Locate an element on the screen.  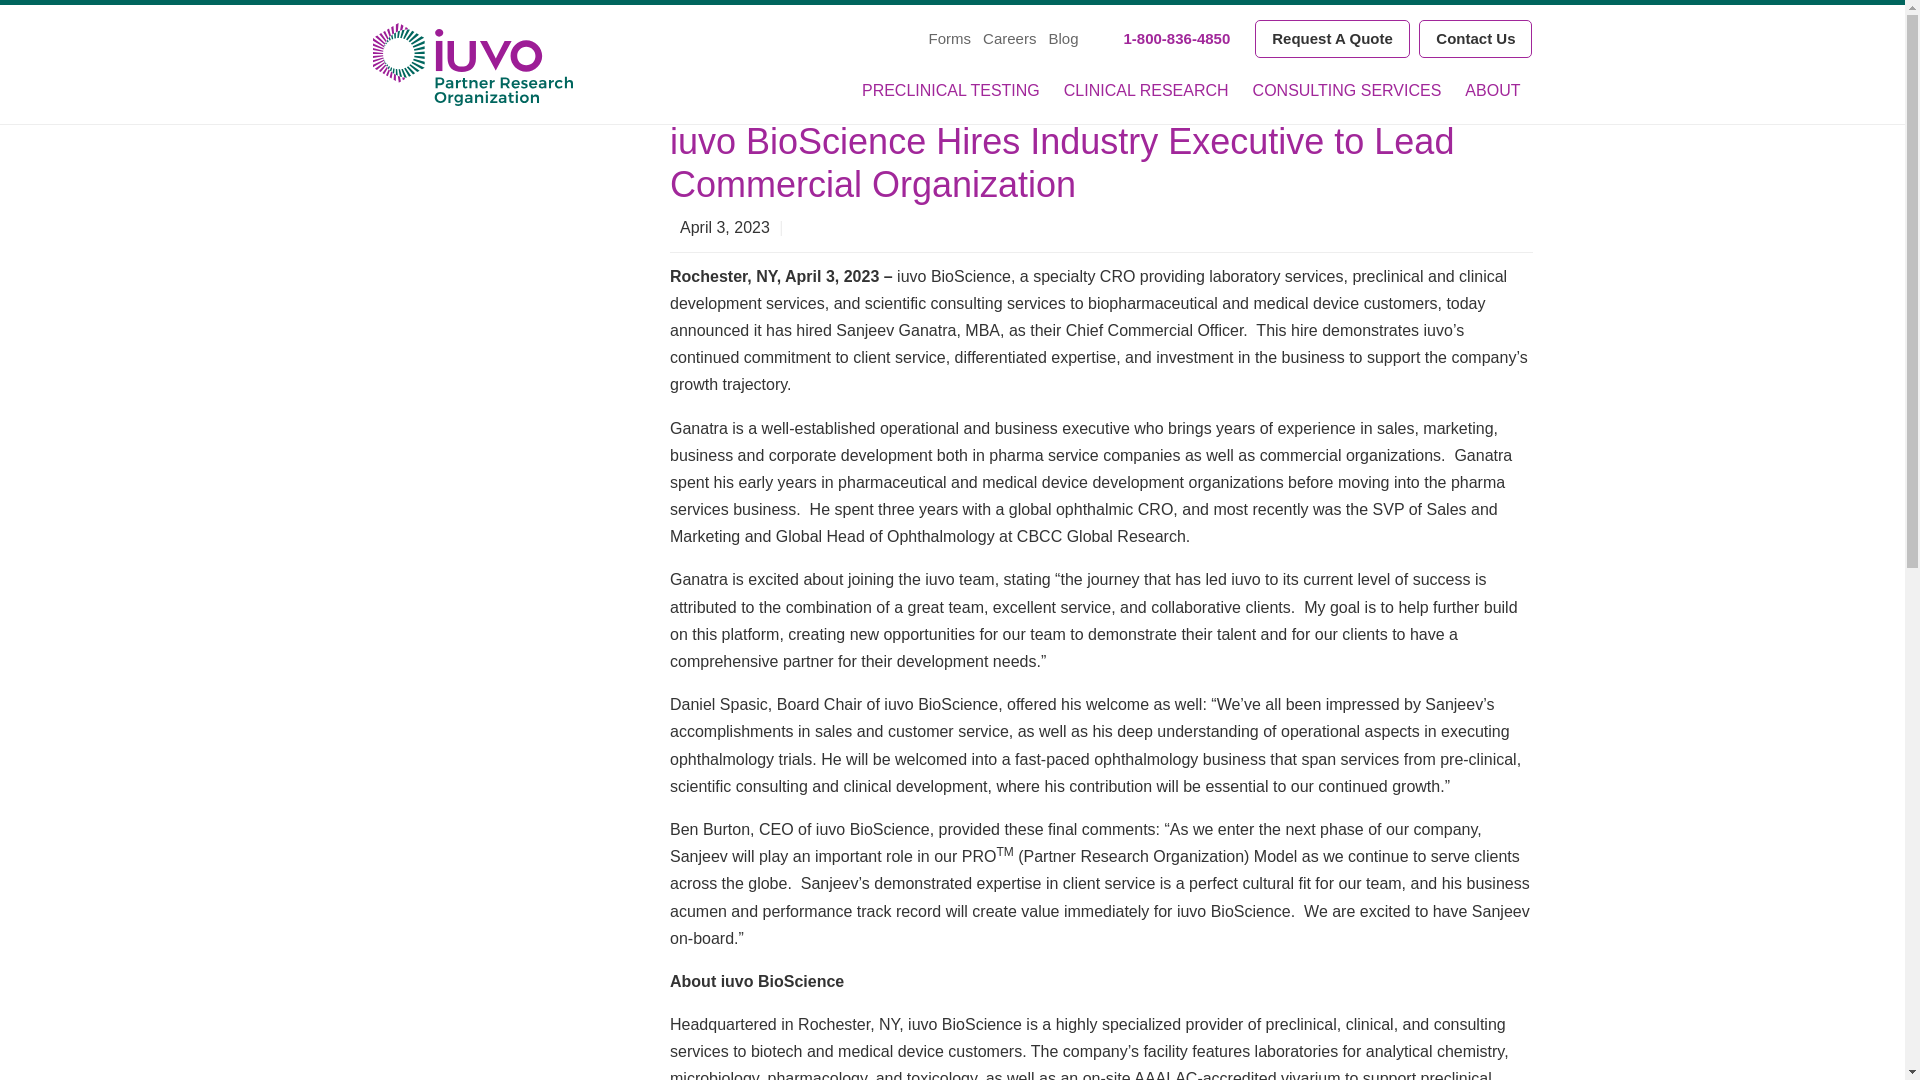
PRECLINICAL TESTING is located at coordinates (951, 90).